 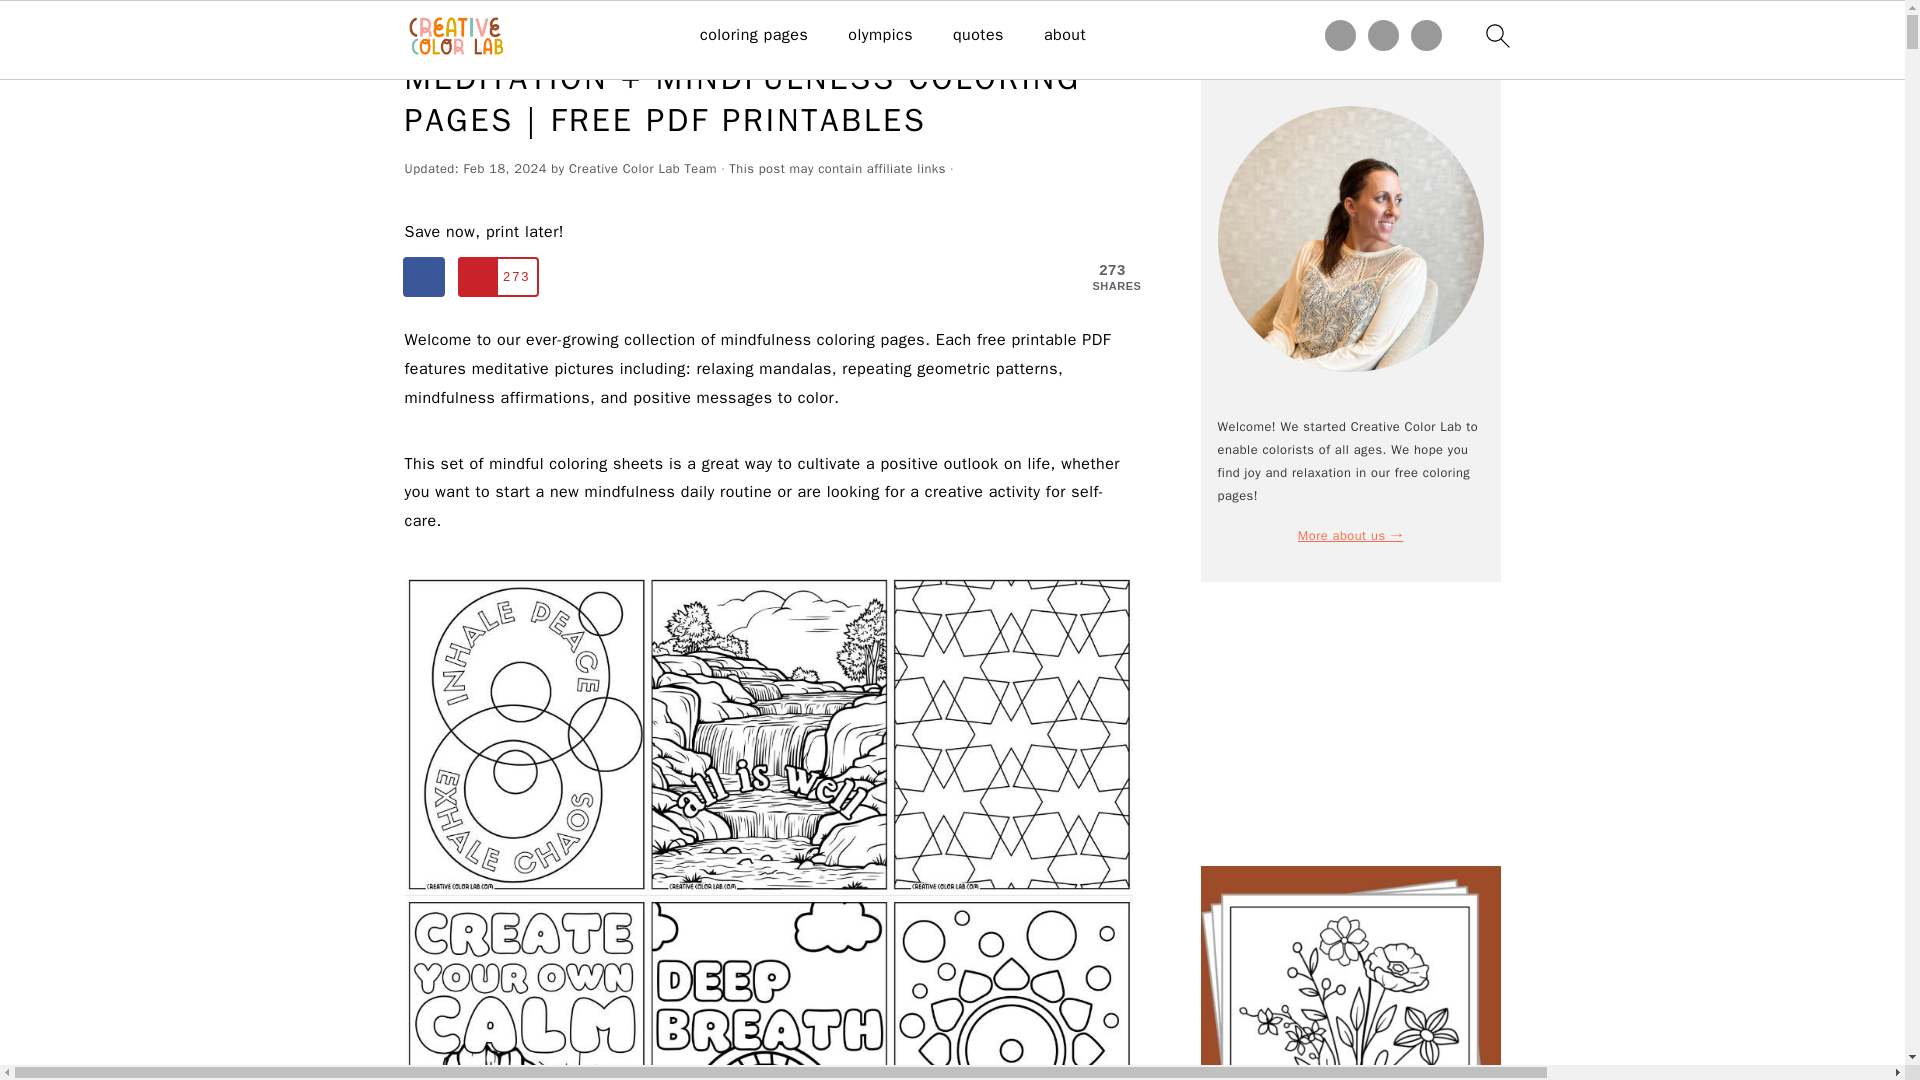 I want to click on olympics, so click(x=880, y=35).